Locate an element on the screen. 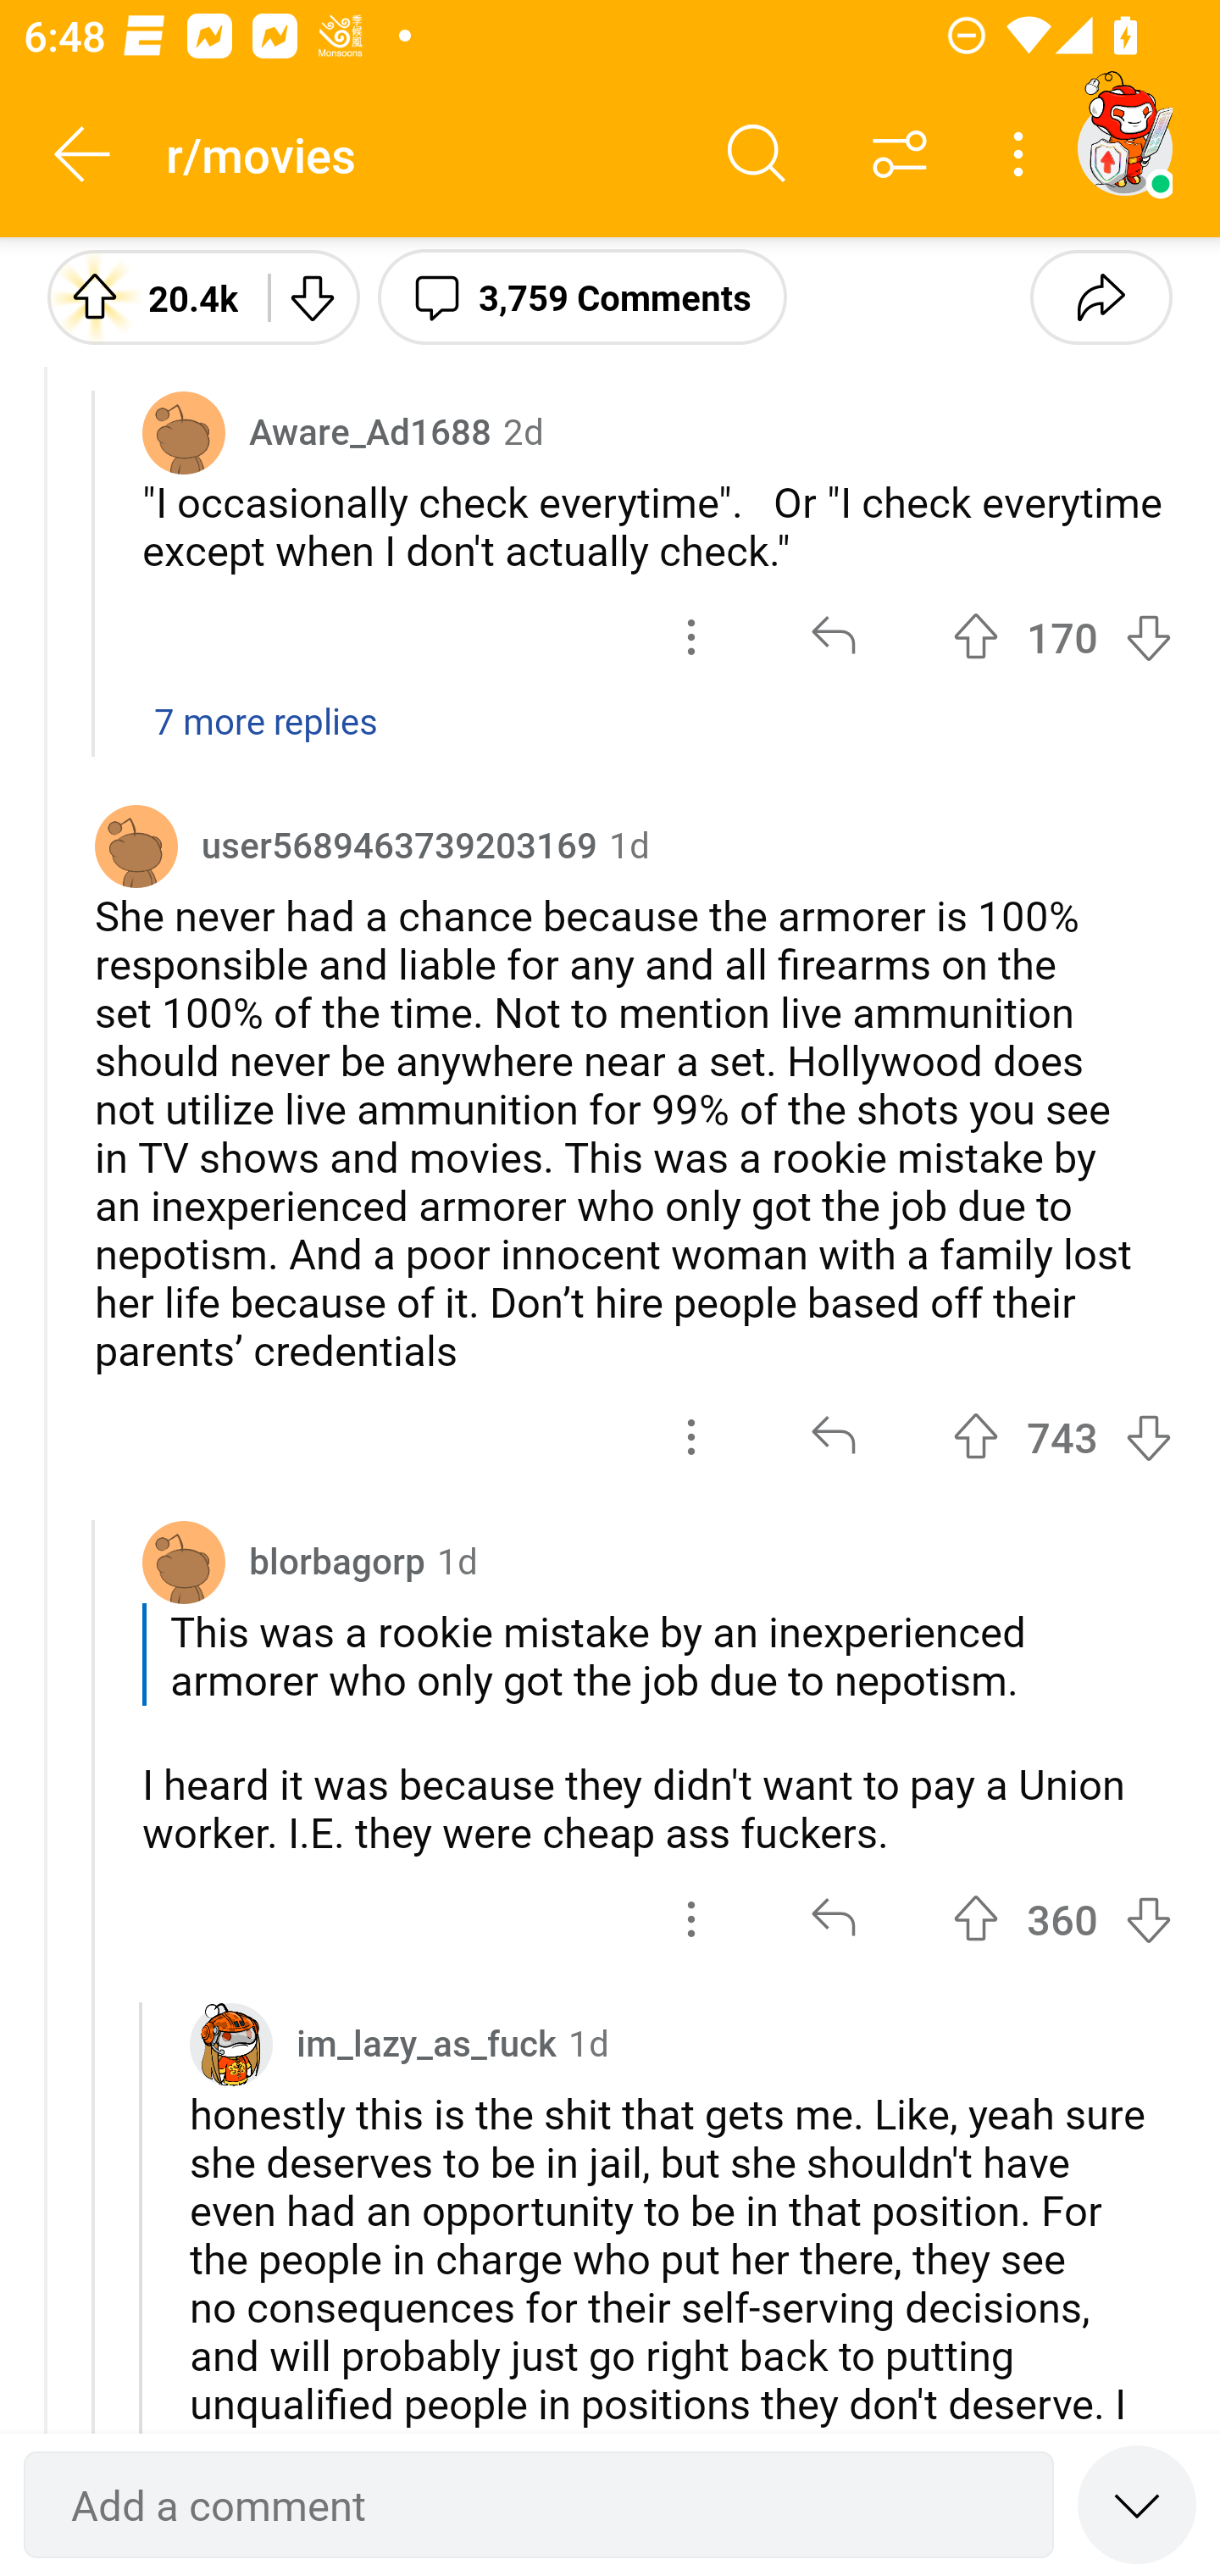 Image resolution: width=1220 pixels, height=2576 pixels. options is located at coordinates (691, 636).